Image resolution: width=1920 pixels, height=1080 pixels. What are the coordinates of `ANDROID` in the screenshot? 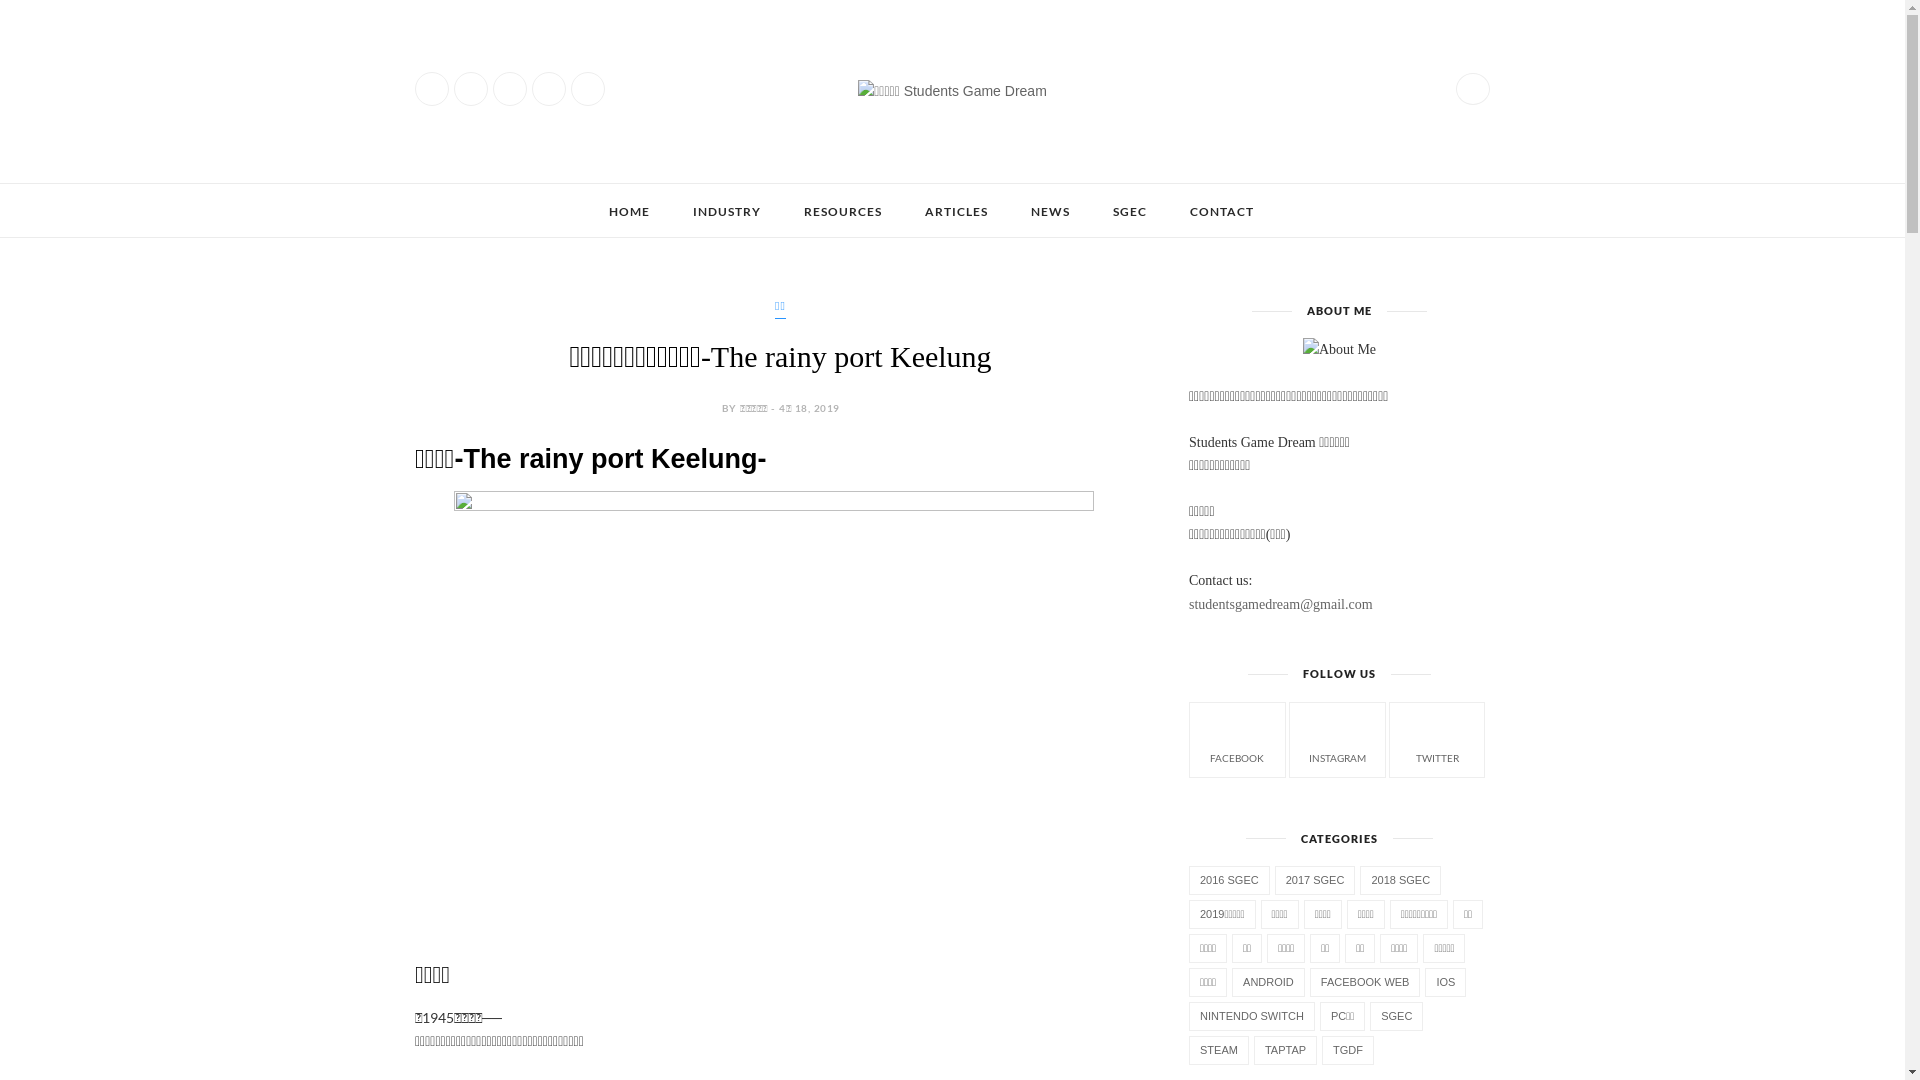 It's located at (1268, 982).